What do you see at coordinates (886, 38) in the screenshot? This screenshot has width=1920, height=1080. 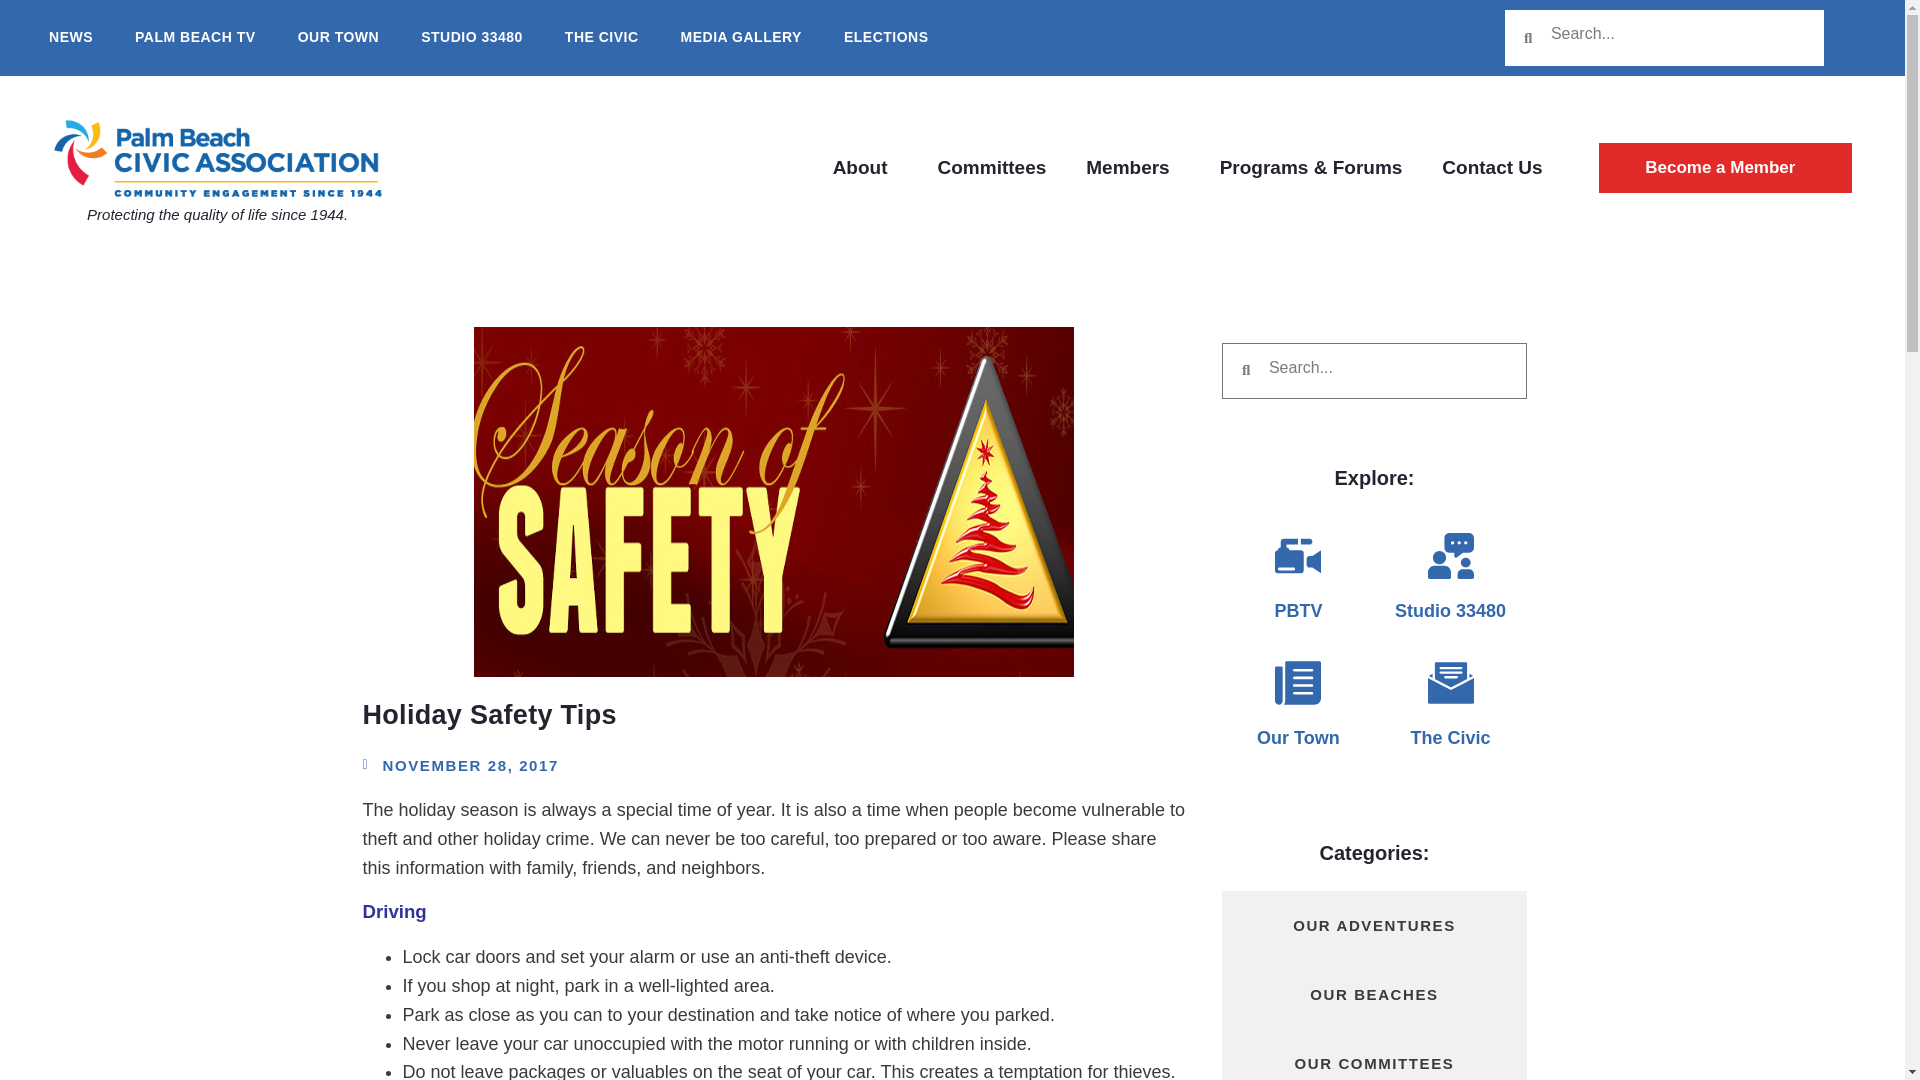 I see `ELECTIONS` at bounding box center [886, 38].